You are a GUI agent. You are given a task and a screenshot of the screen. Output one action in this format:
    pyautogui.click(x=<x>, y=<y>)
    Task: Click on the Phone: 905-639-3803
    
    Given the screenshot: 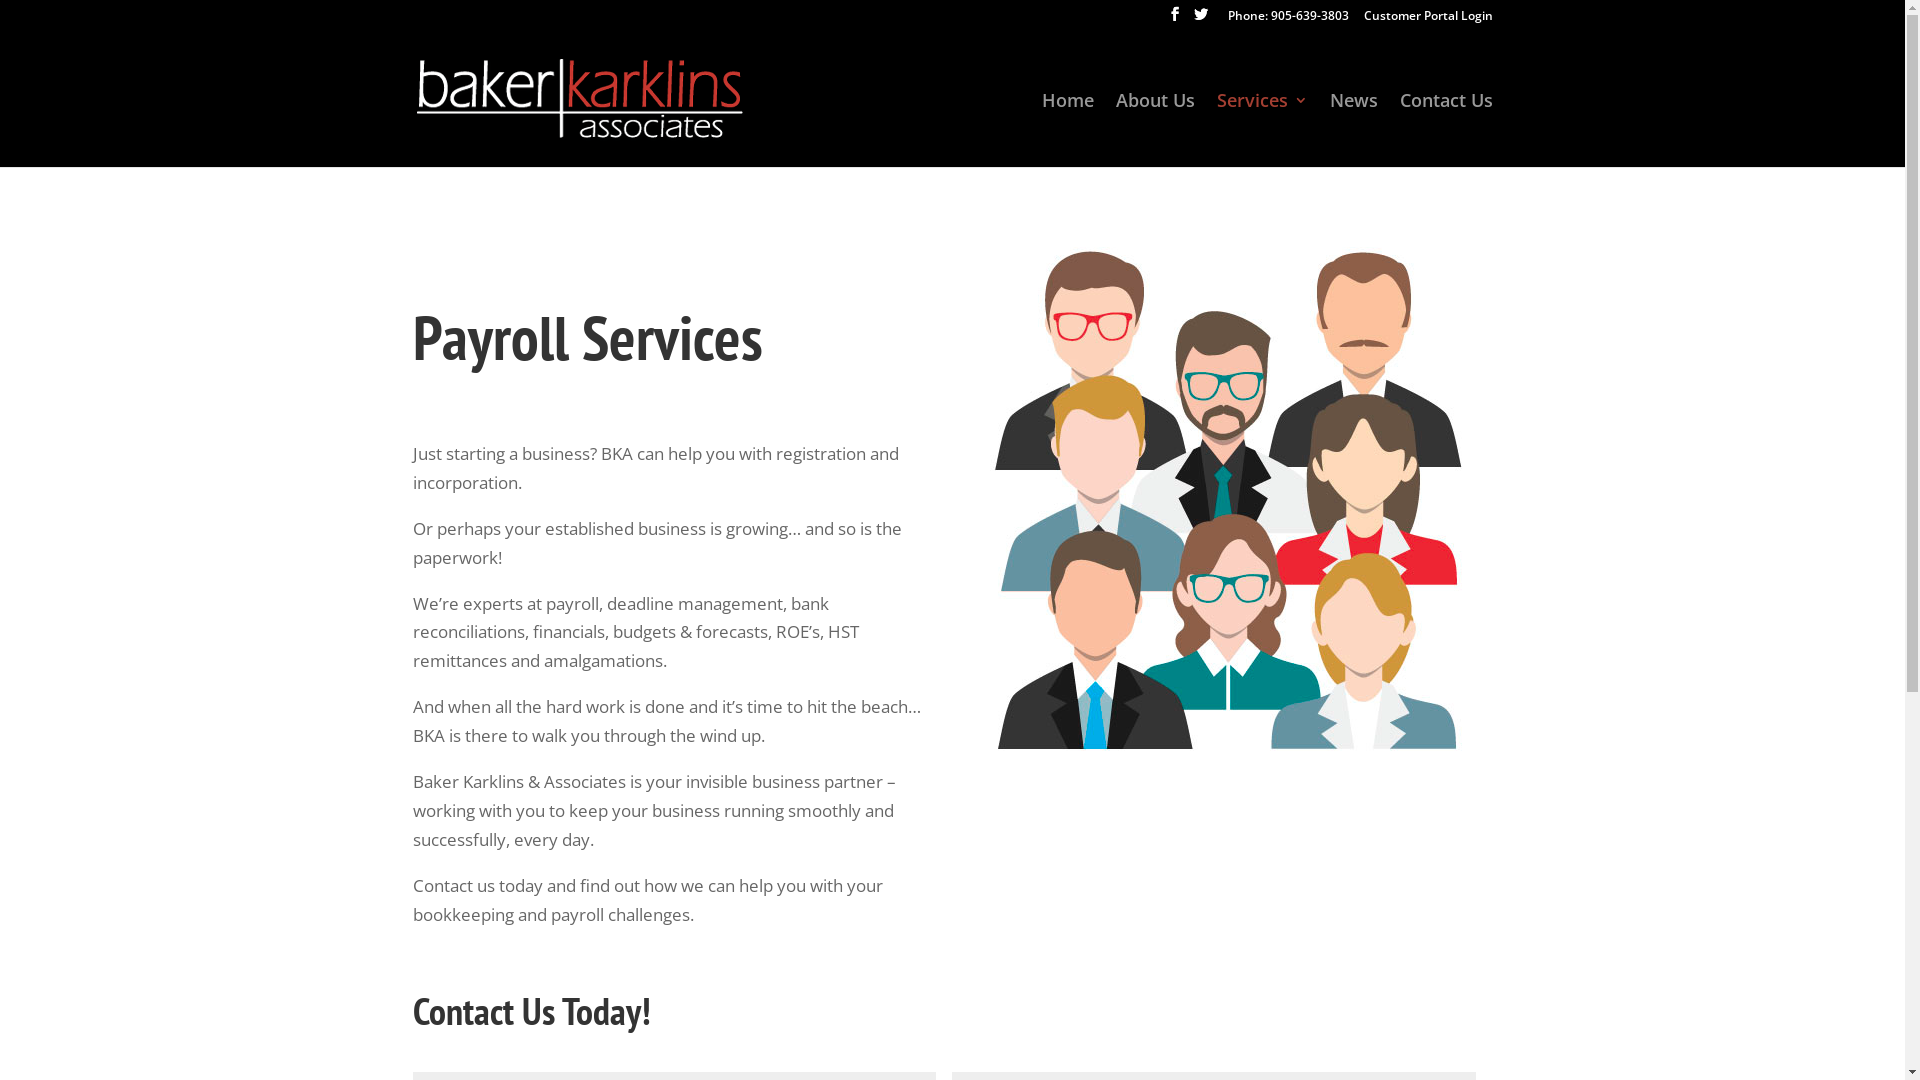 What is the action you would take?
    pyautogui.click(x=1288, y=20)
    